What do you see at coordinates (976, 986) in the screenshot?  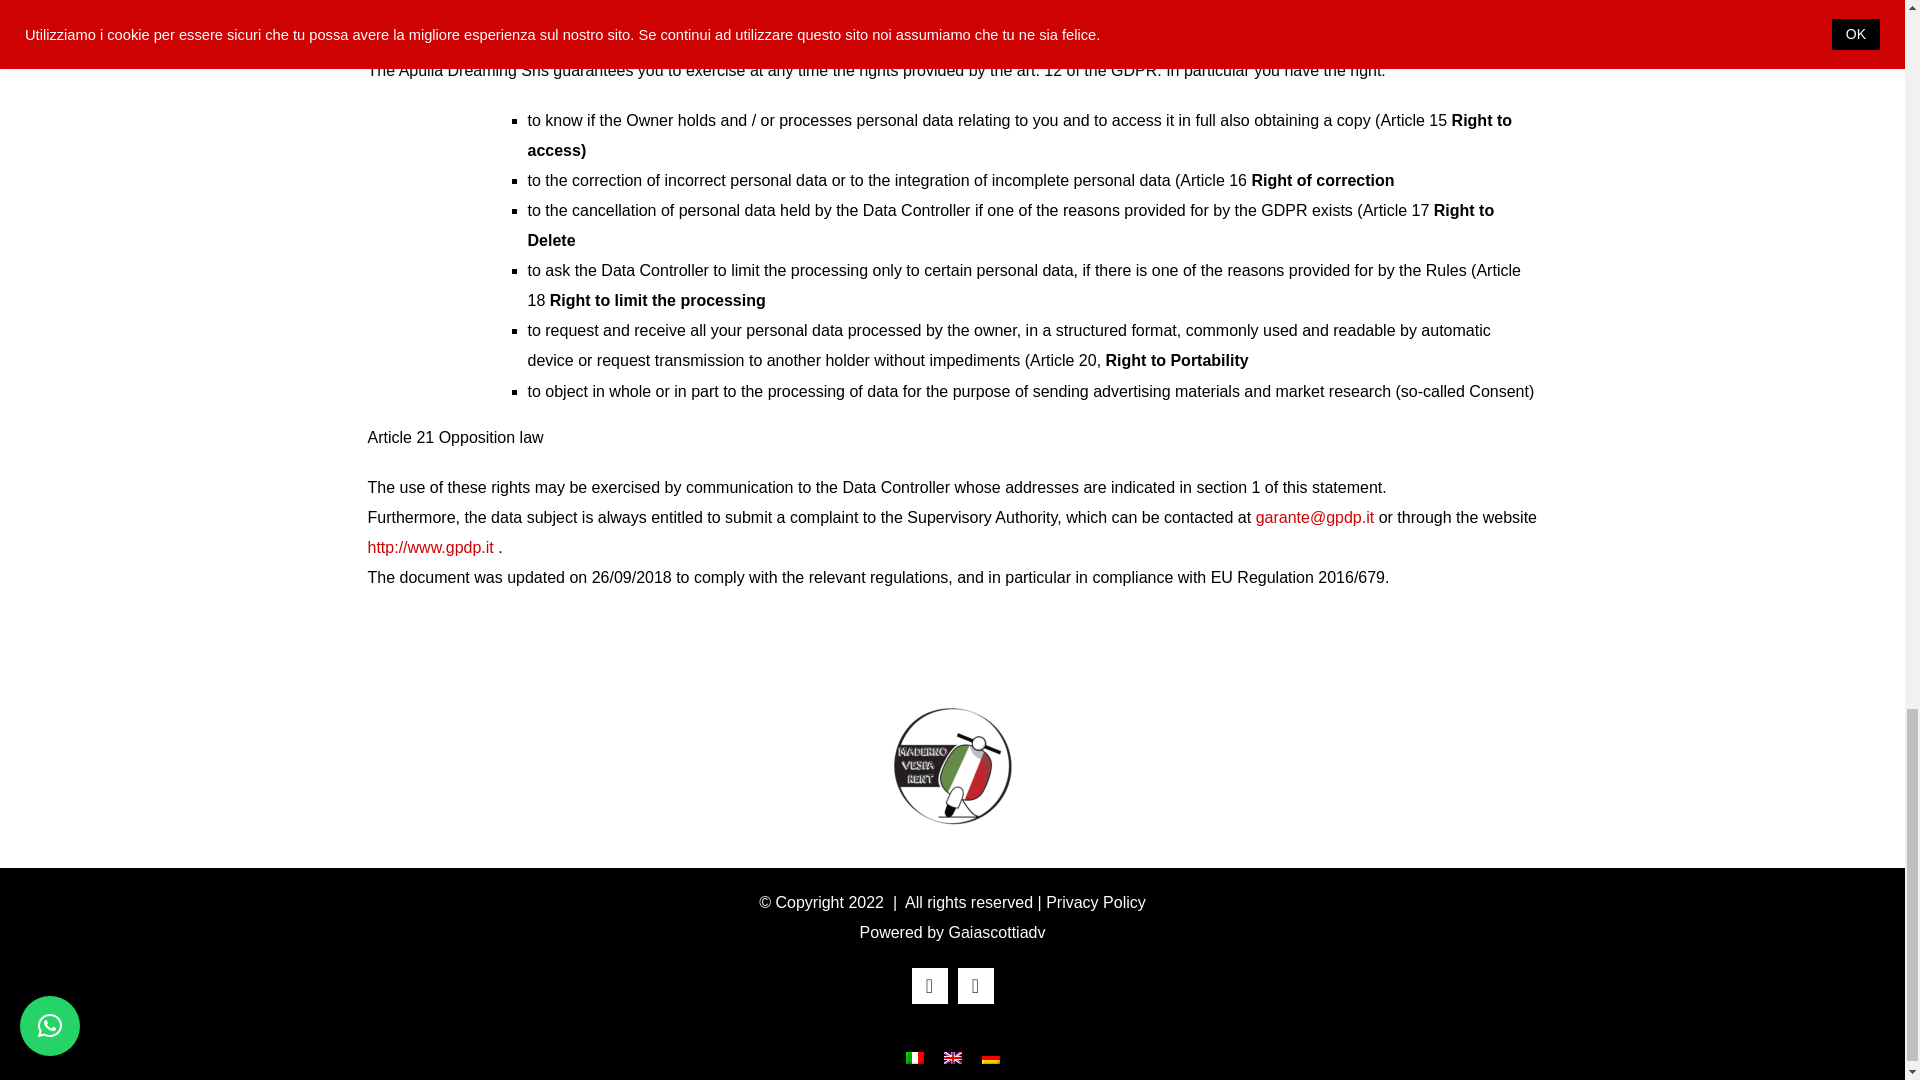 I see `Instagram` at bounding box center [976, 986].